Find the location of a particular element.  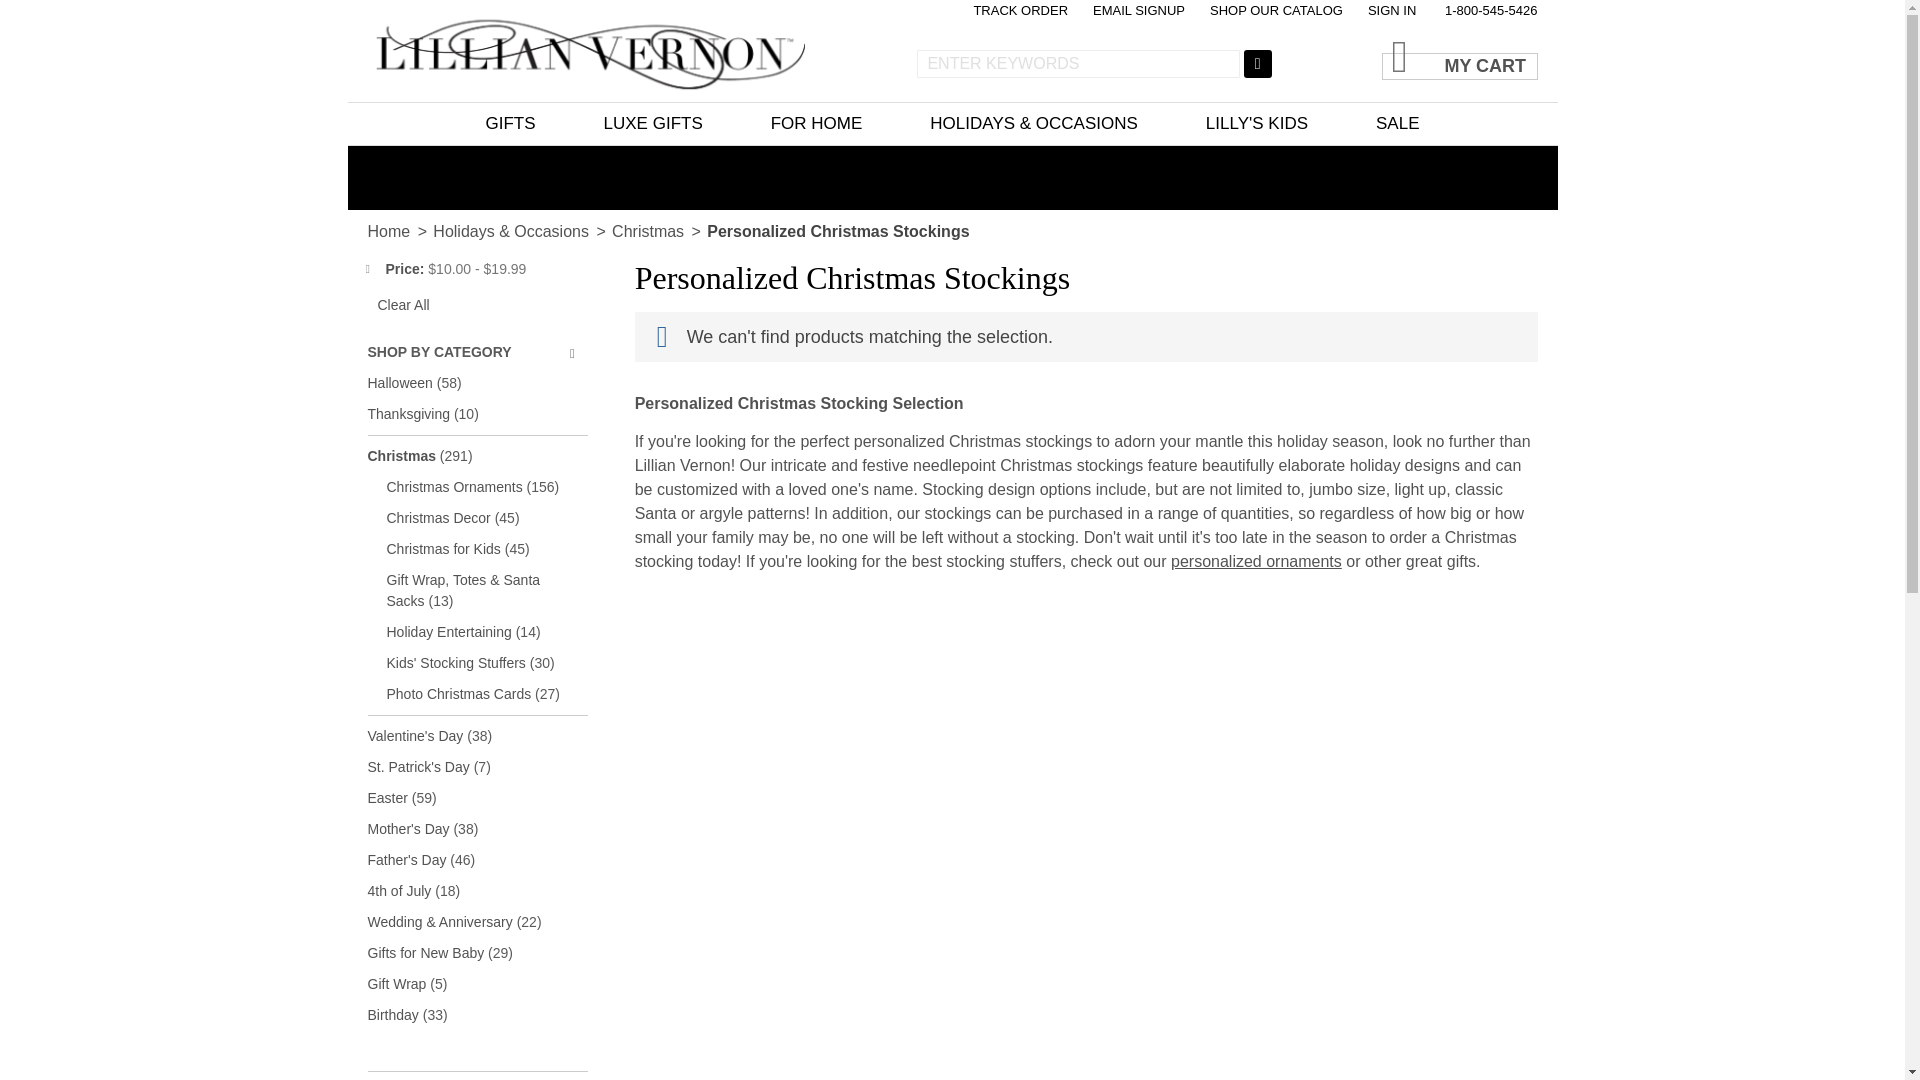

Lillian Vernon is located at coordinates (586, 50).